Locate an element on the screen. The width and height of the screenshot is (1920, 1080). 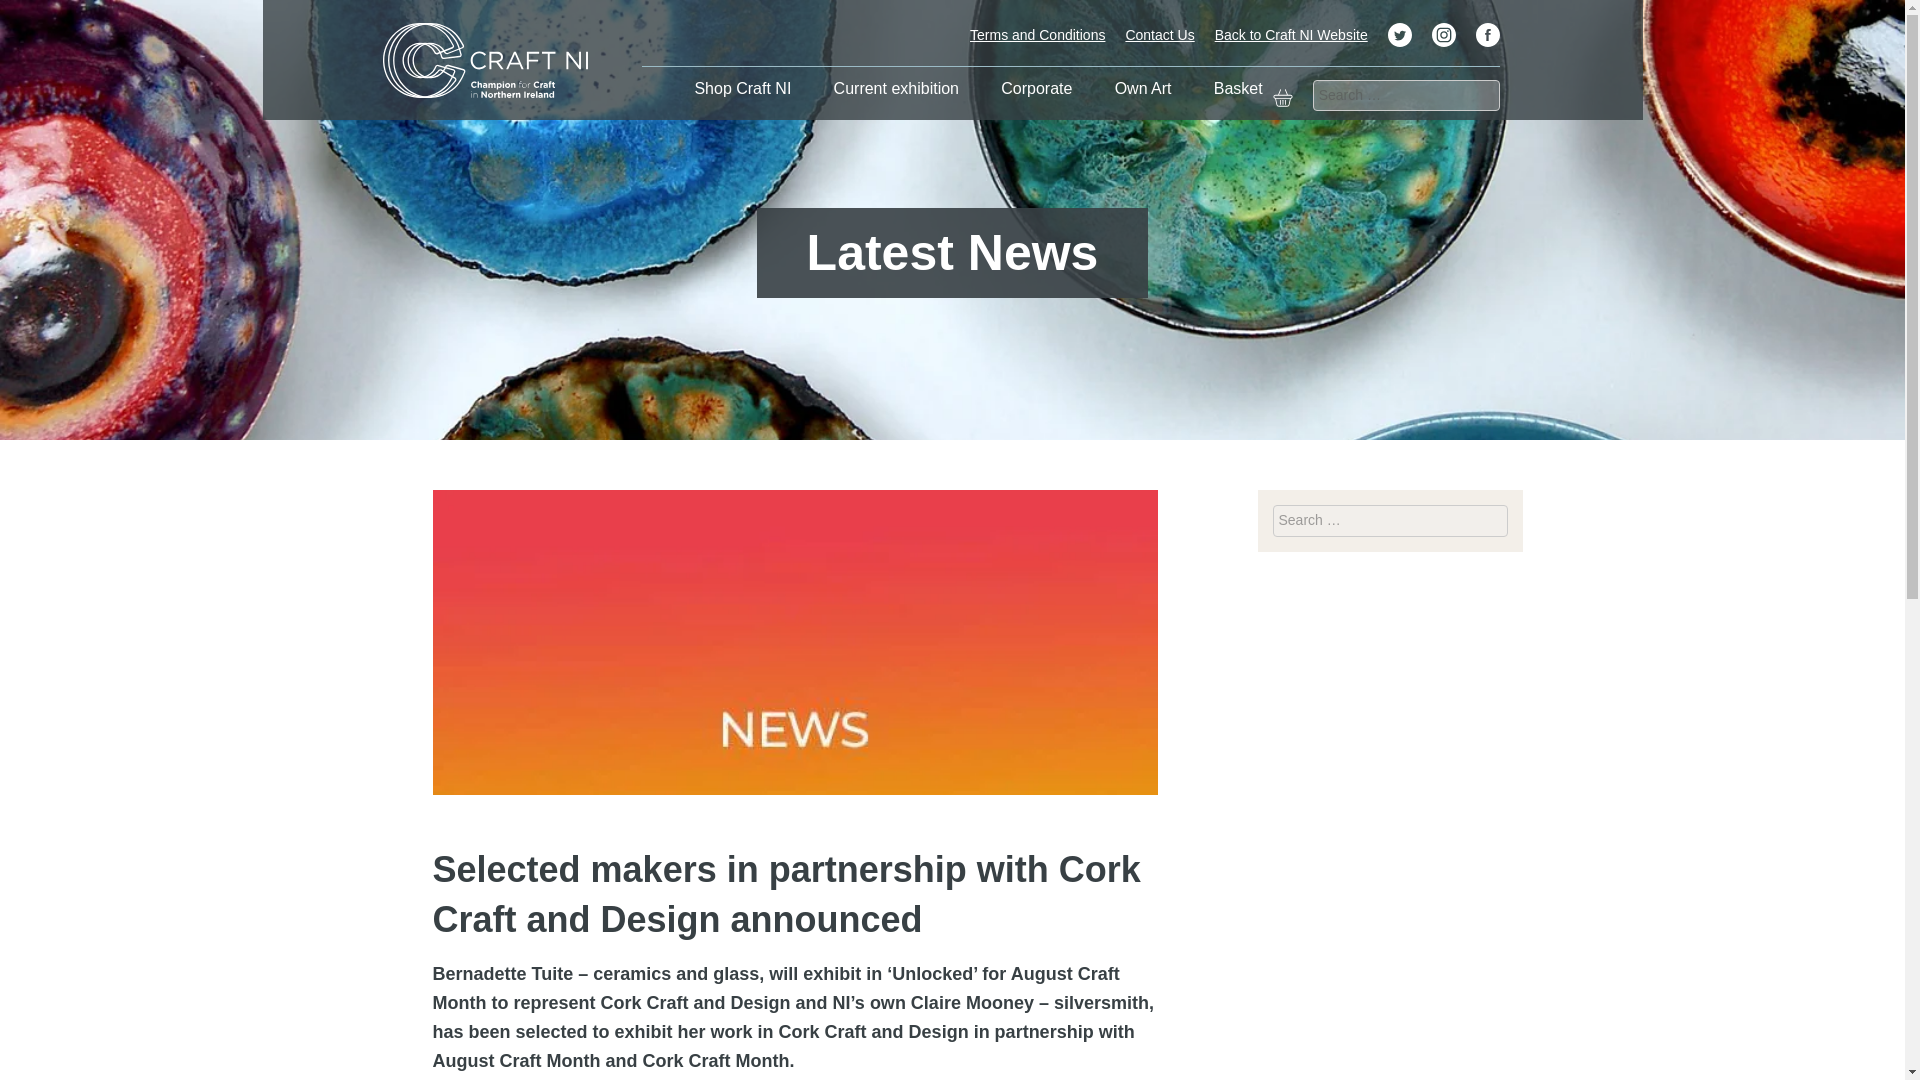
Current exhibition is located at coordinates (896, 88).